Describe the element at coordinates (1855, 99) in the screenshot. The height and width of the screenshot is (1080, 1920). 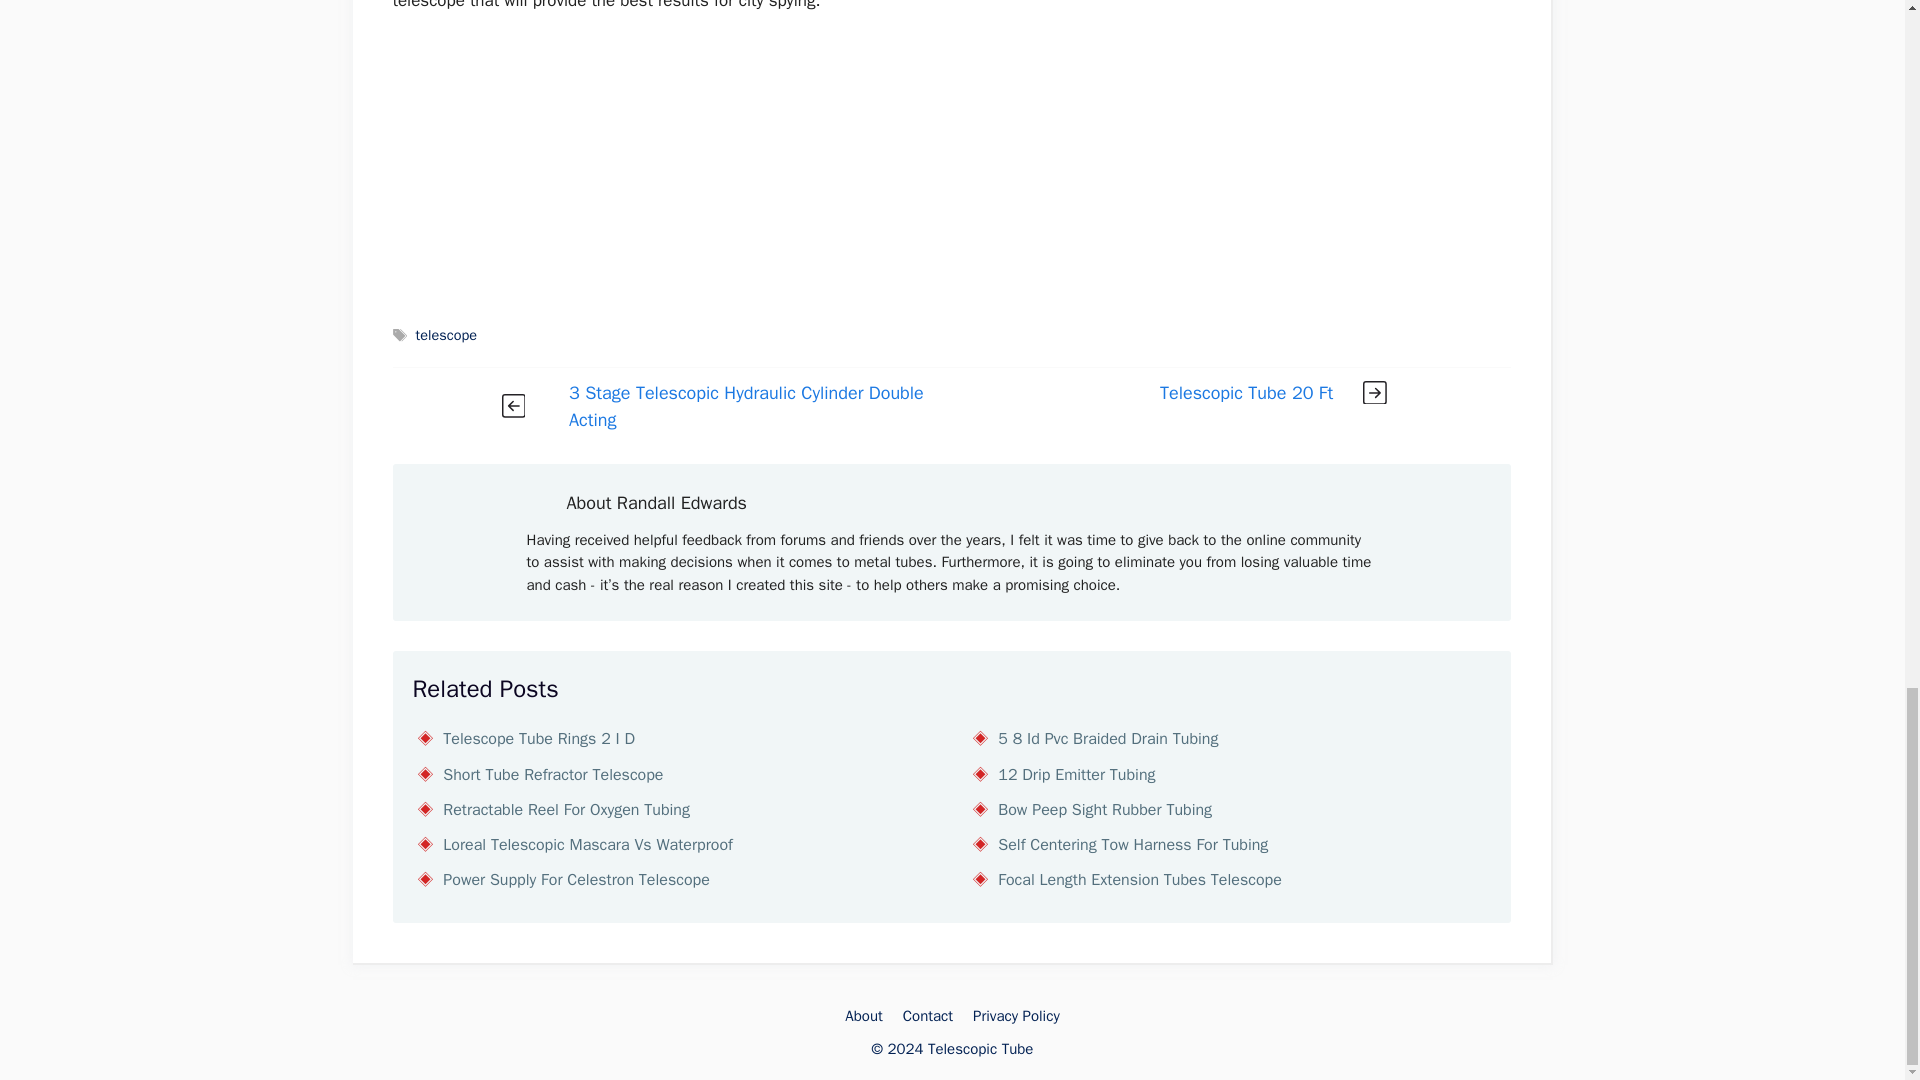
I see `Scroll back to top` at that location.